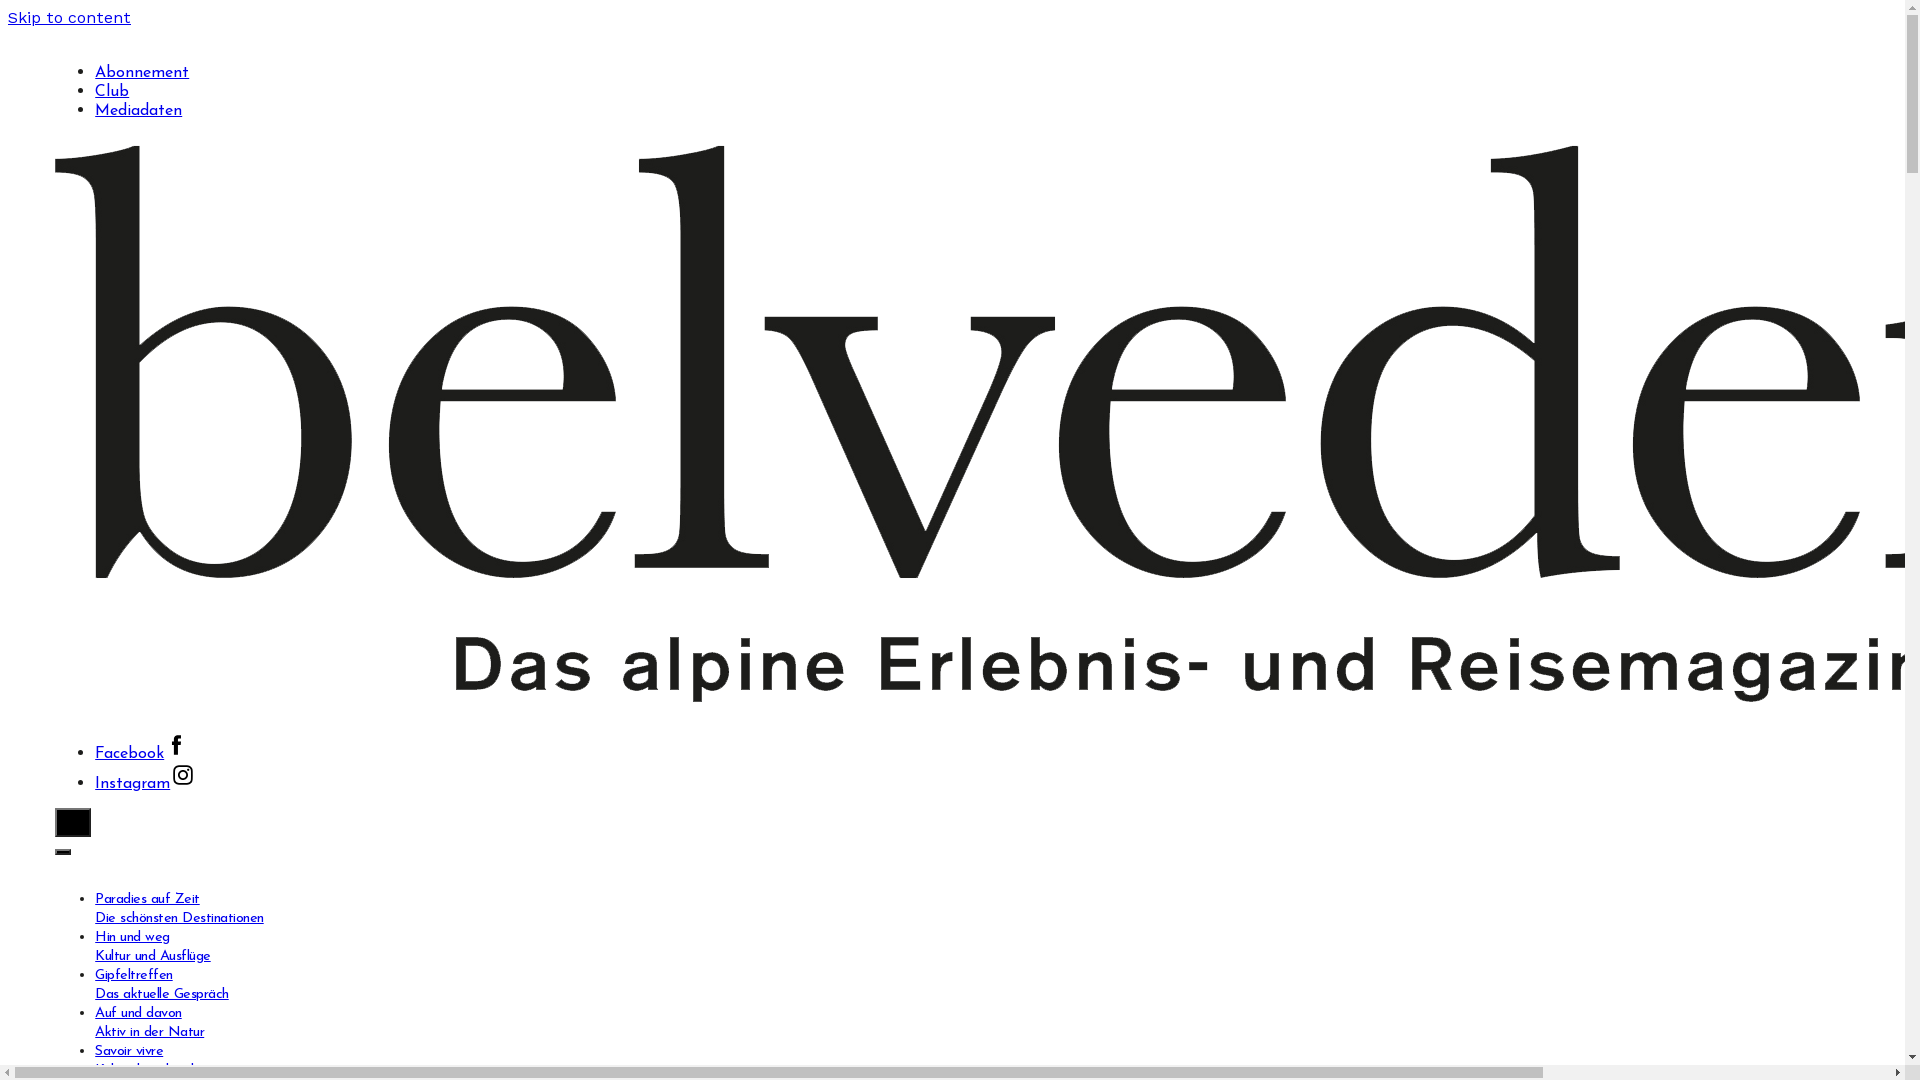 Image resolution: width=1920 pixels, height=1080 pixels. I want to click on Instagram, so click(146, 784).